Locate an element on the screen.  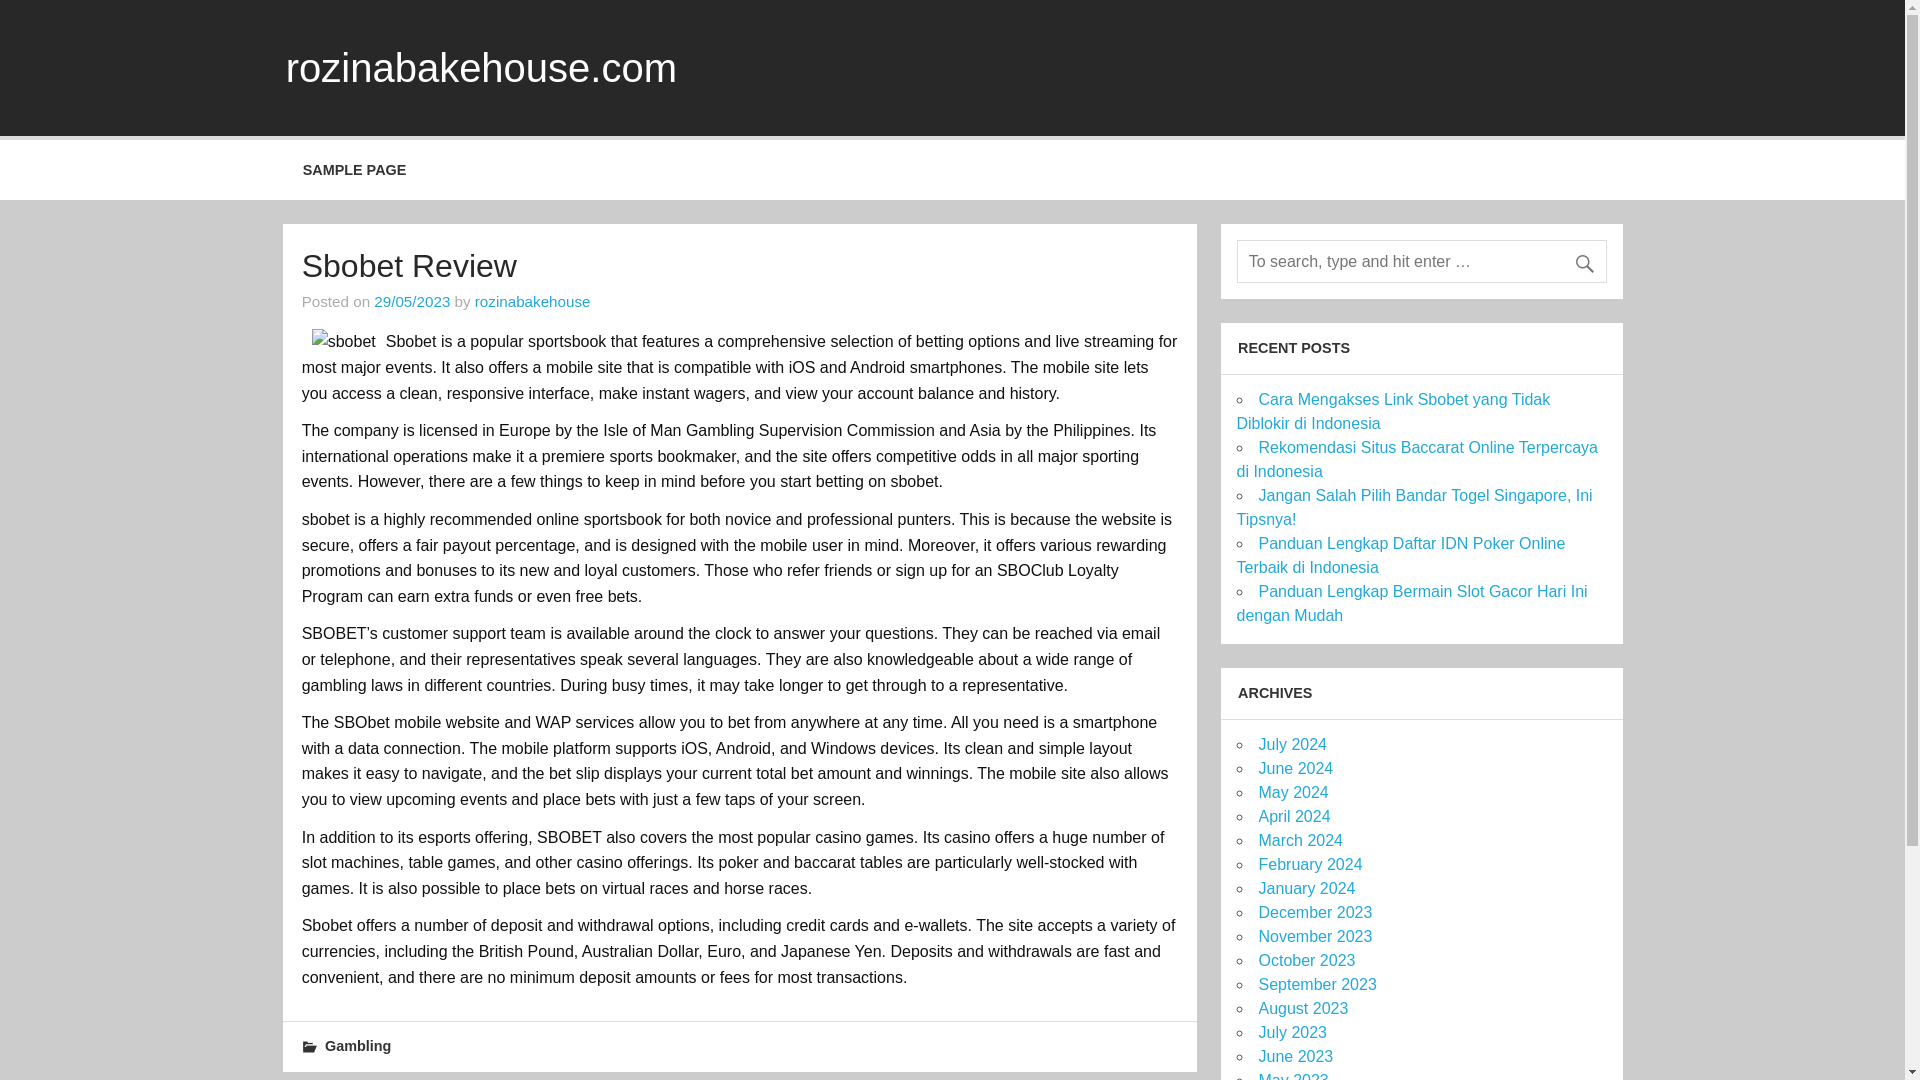
April 2024 is located at coordinates (1294, 816).